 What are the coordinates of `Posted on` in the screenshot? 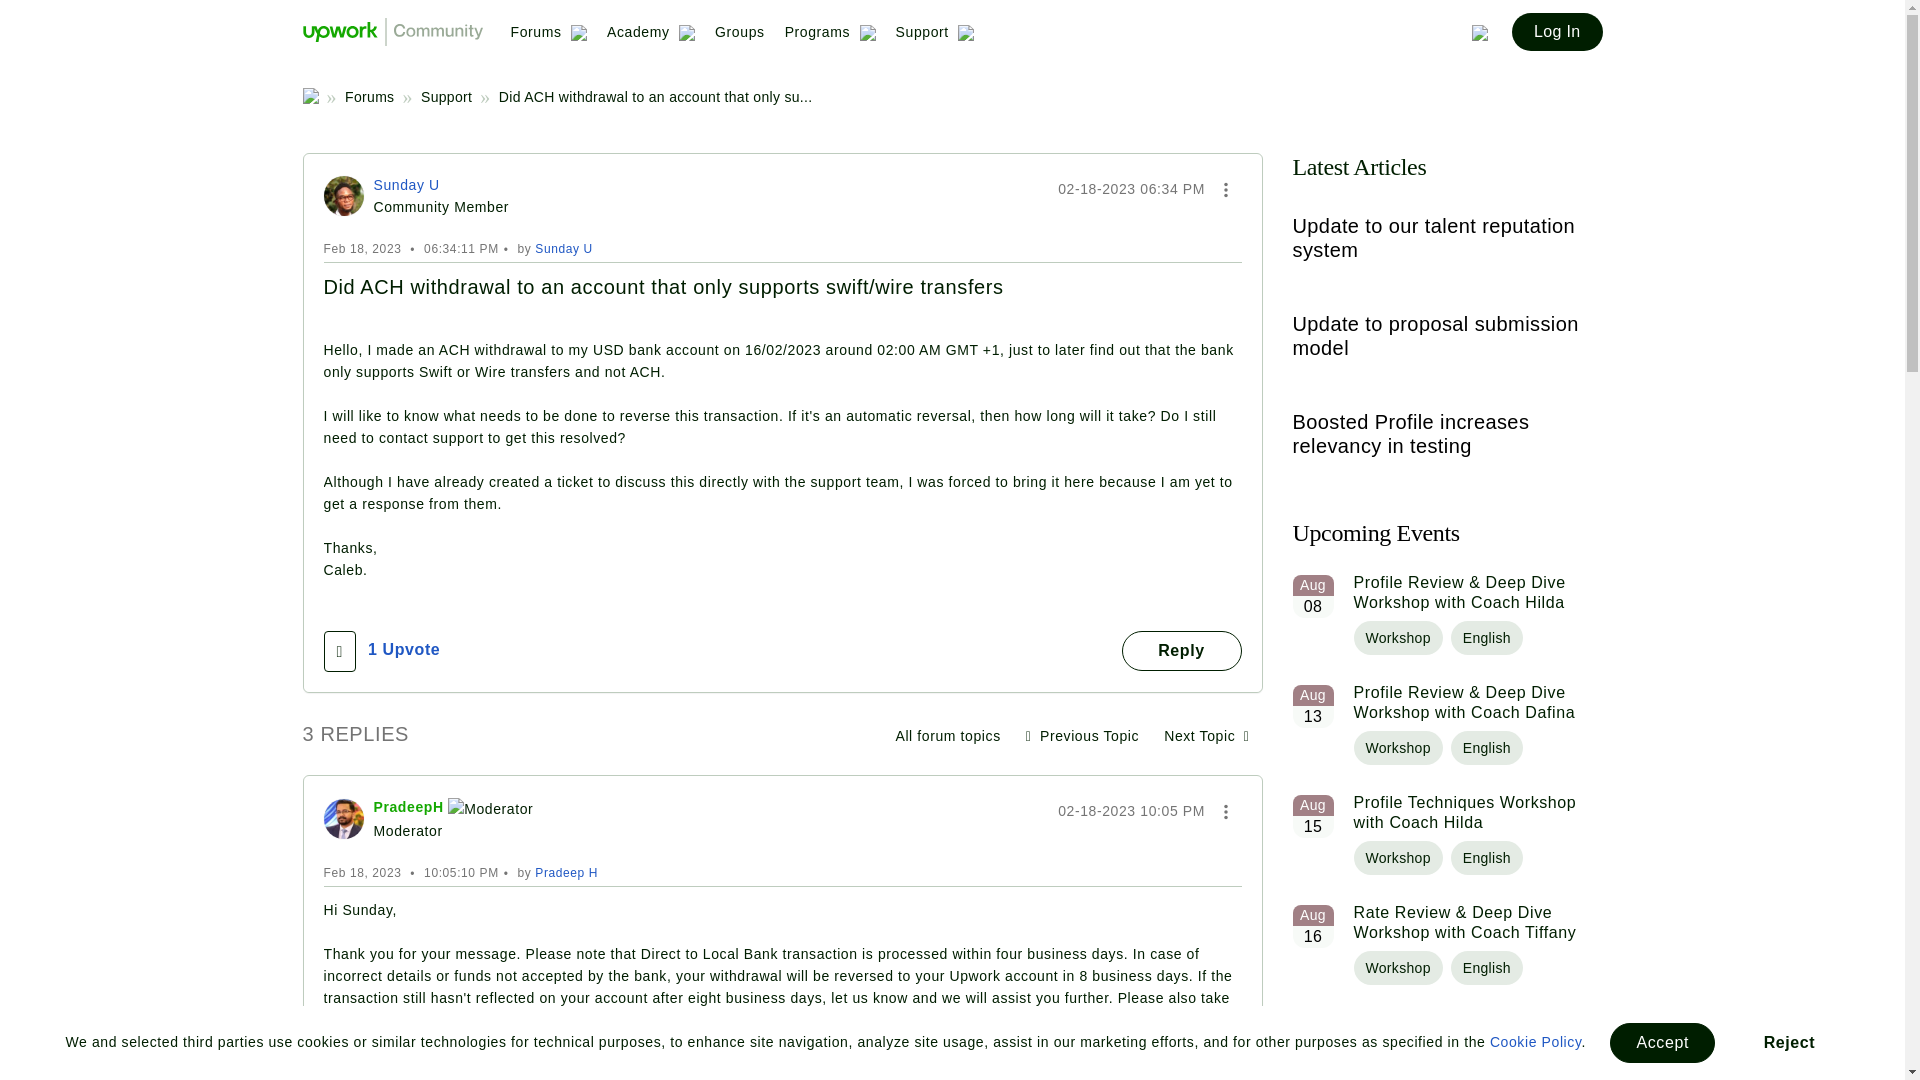 It's located at (1131, 188).